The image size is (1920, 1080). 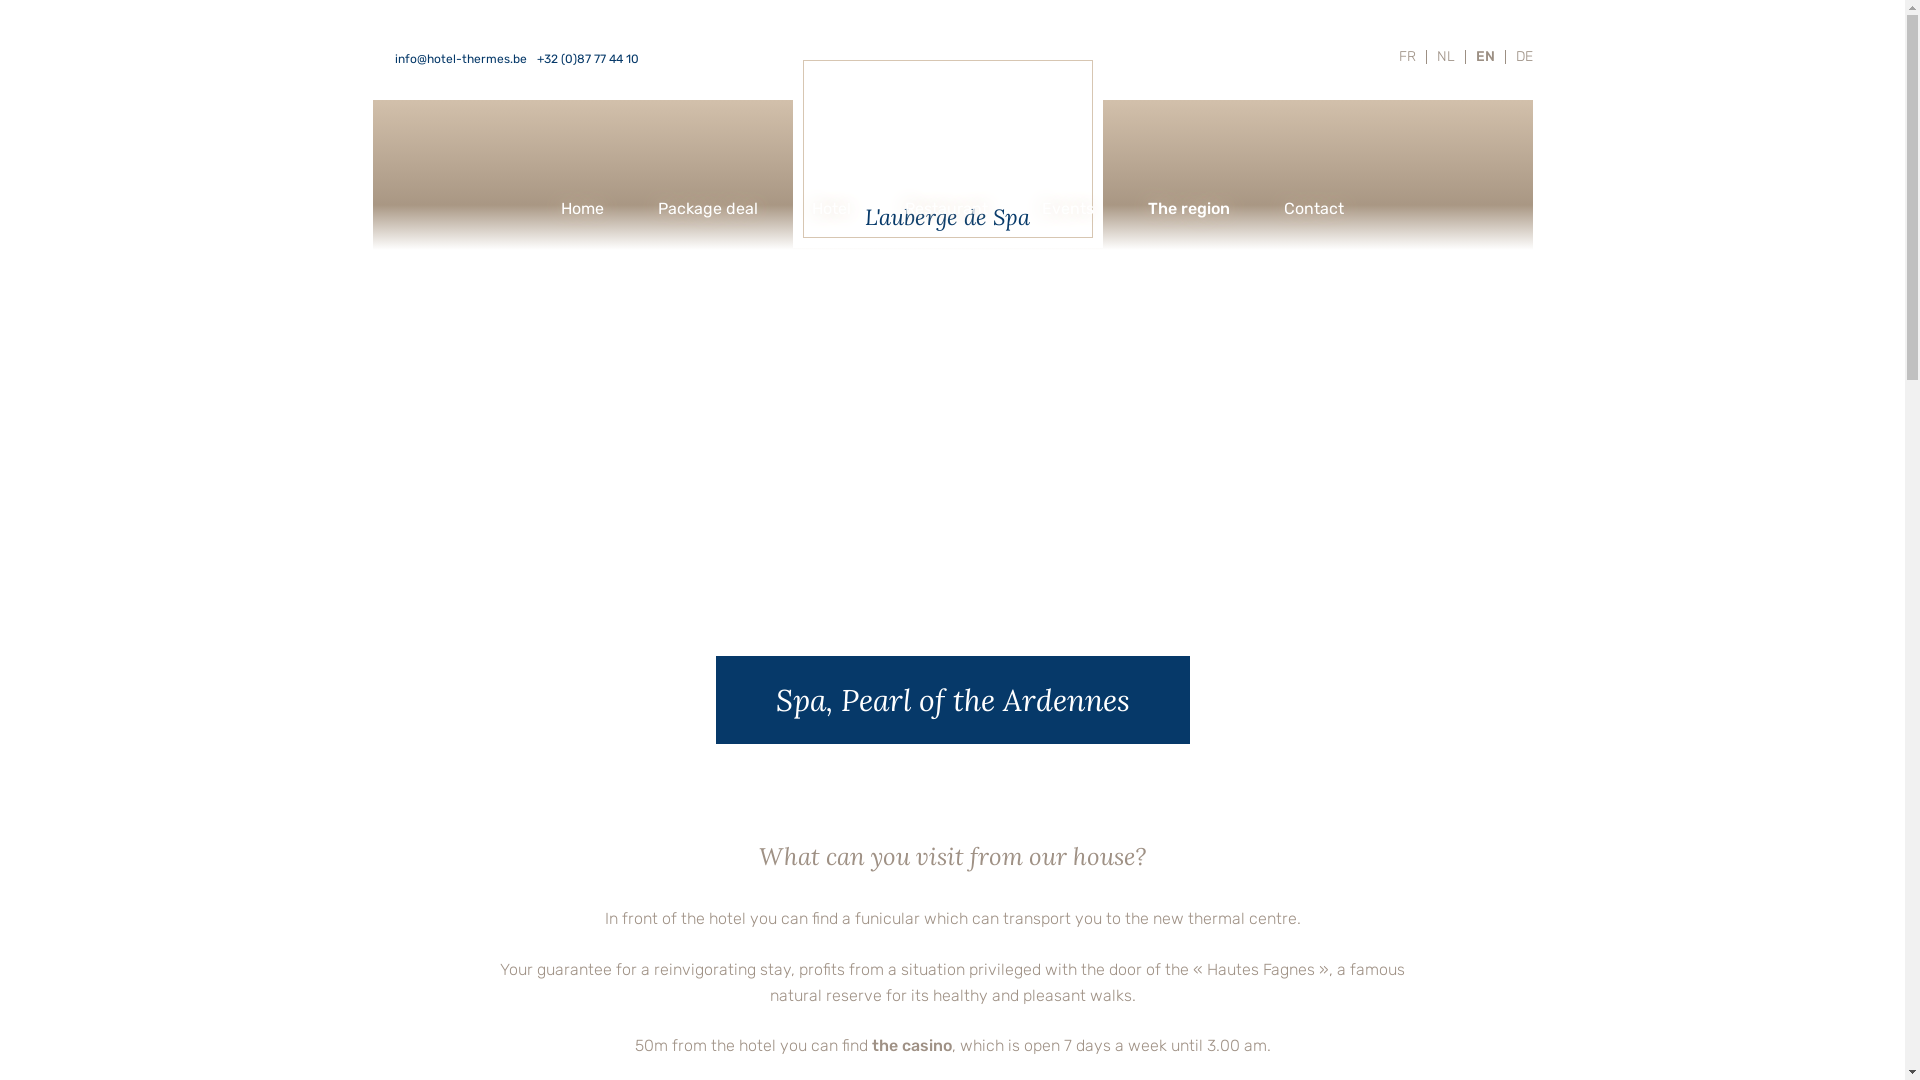 I want to click on FR, so click(x=1406, y=57).